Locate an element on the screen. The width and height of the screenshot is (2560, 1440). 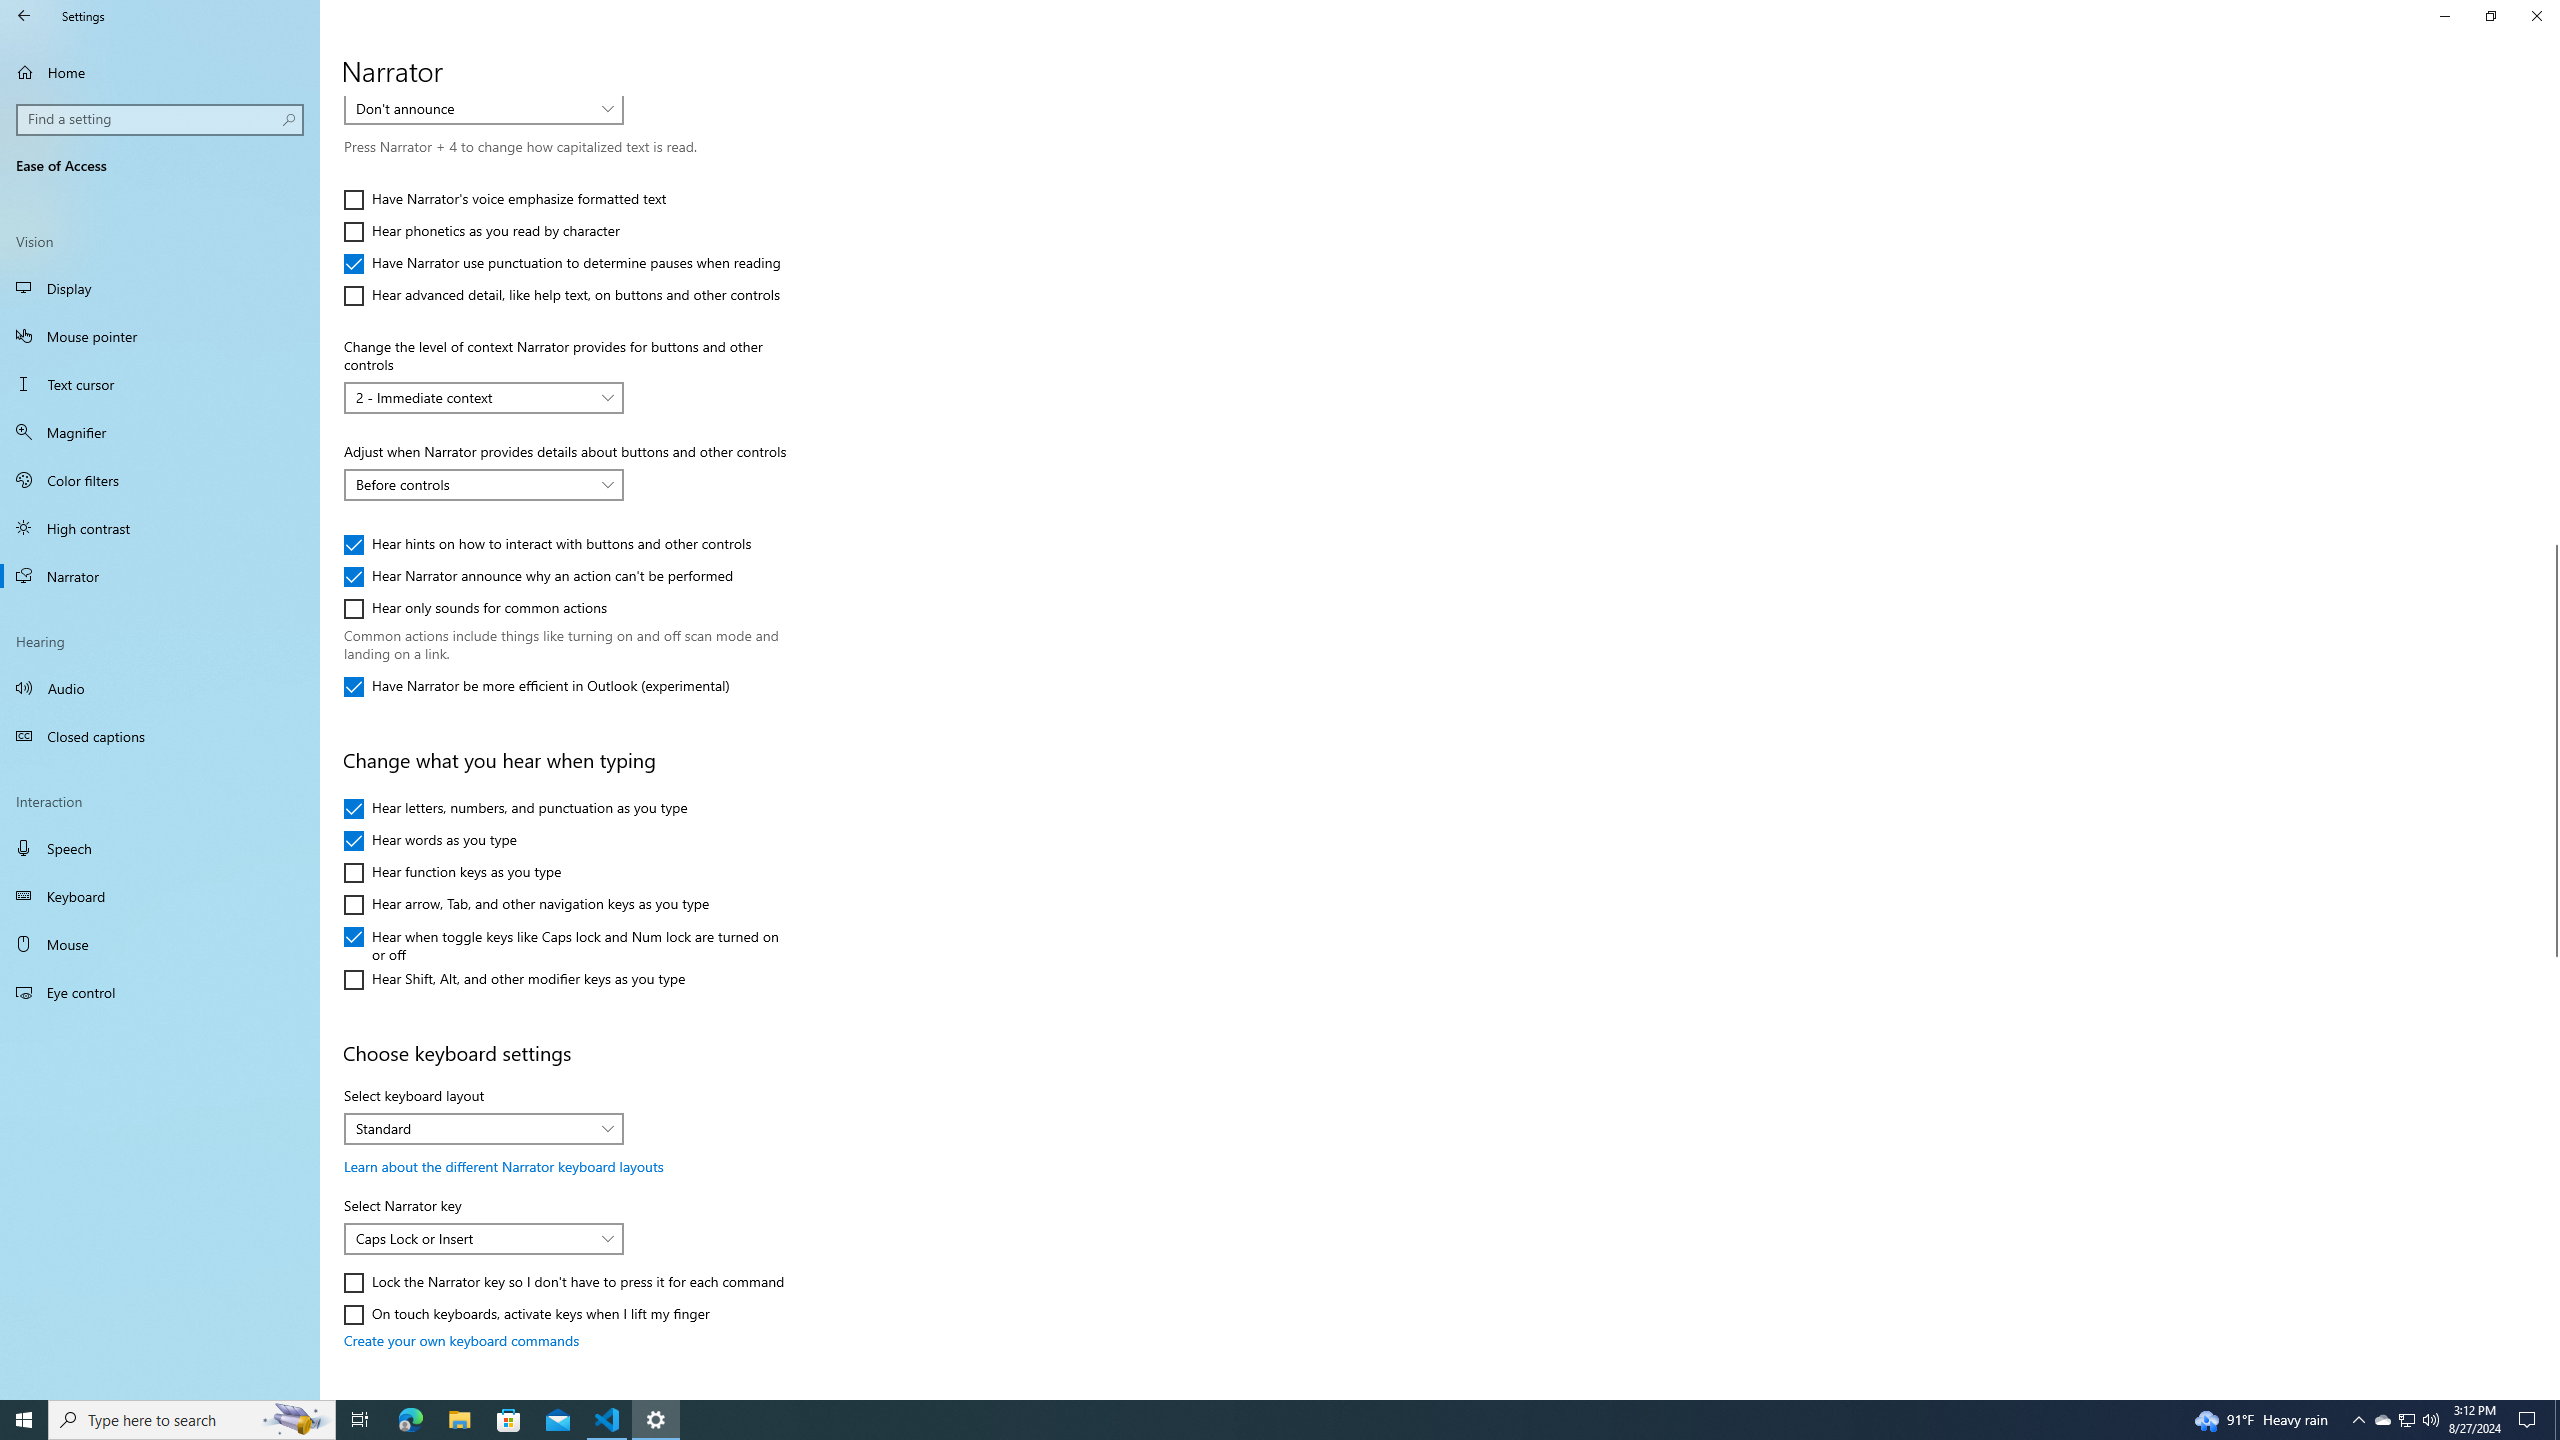
Keyboard is located at coordinates (160, 896).